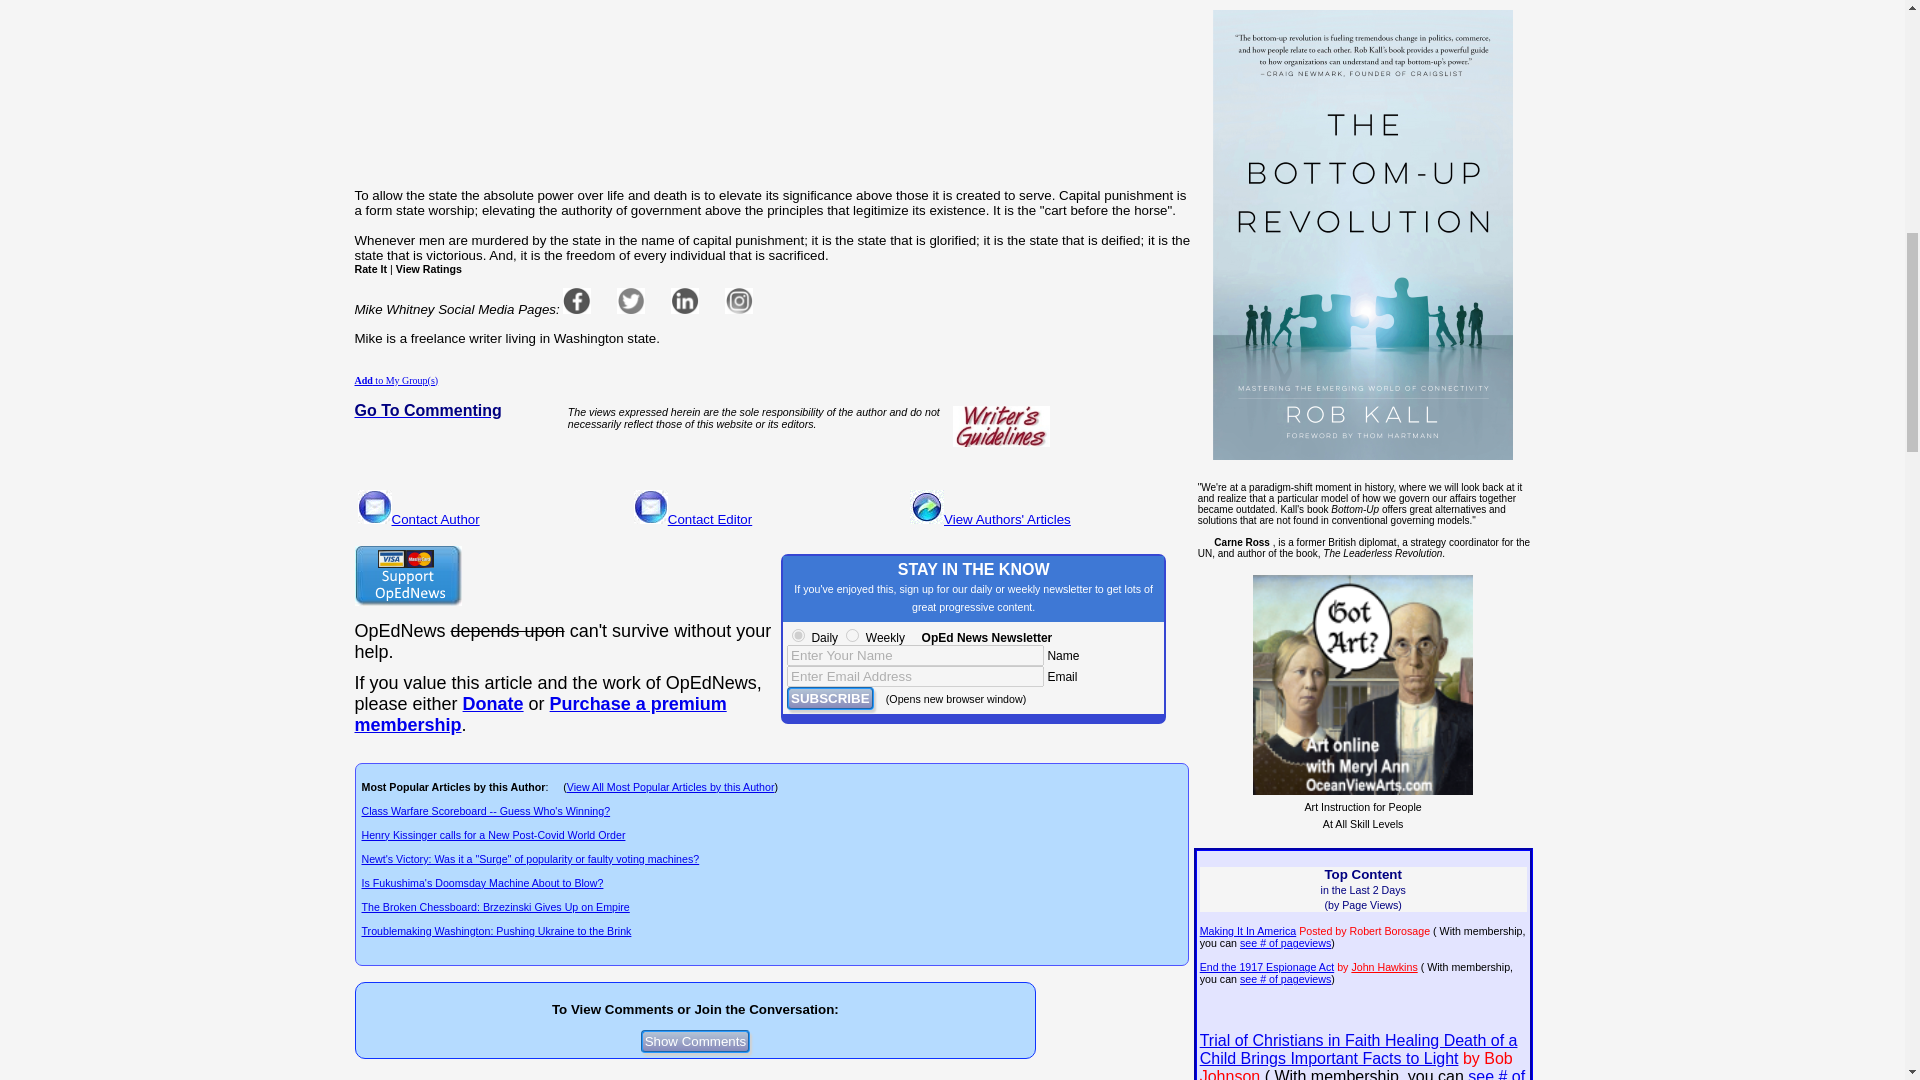 The height and width of the screenshot is (1080, 1920). Describe the element at coordinates (630, 301) in the screenshot. I see `Twitter page url on login Profile not filled in` at that location.